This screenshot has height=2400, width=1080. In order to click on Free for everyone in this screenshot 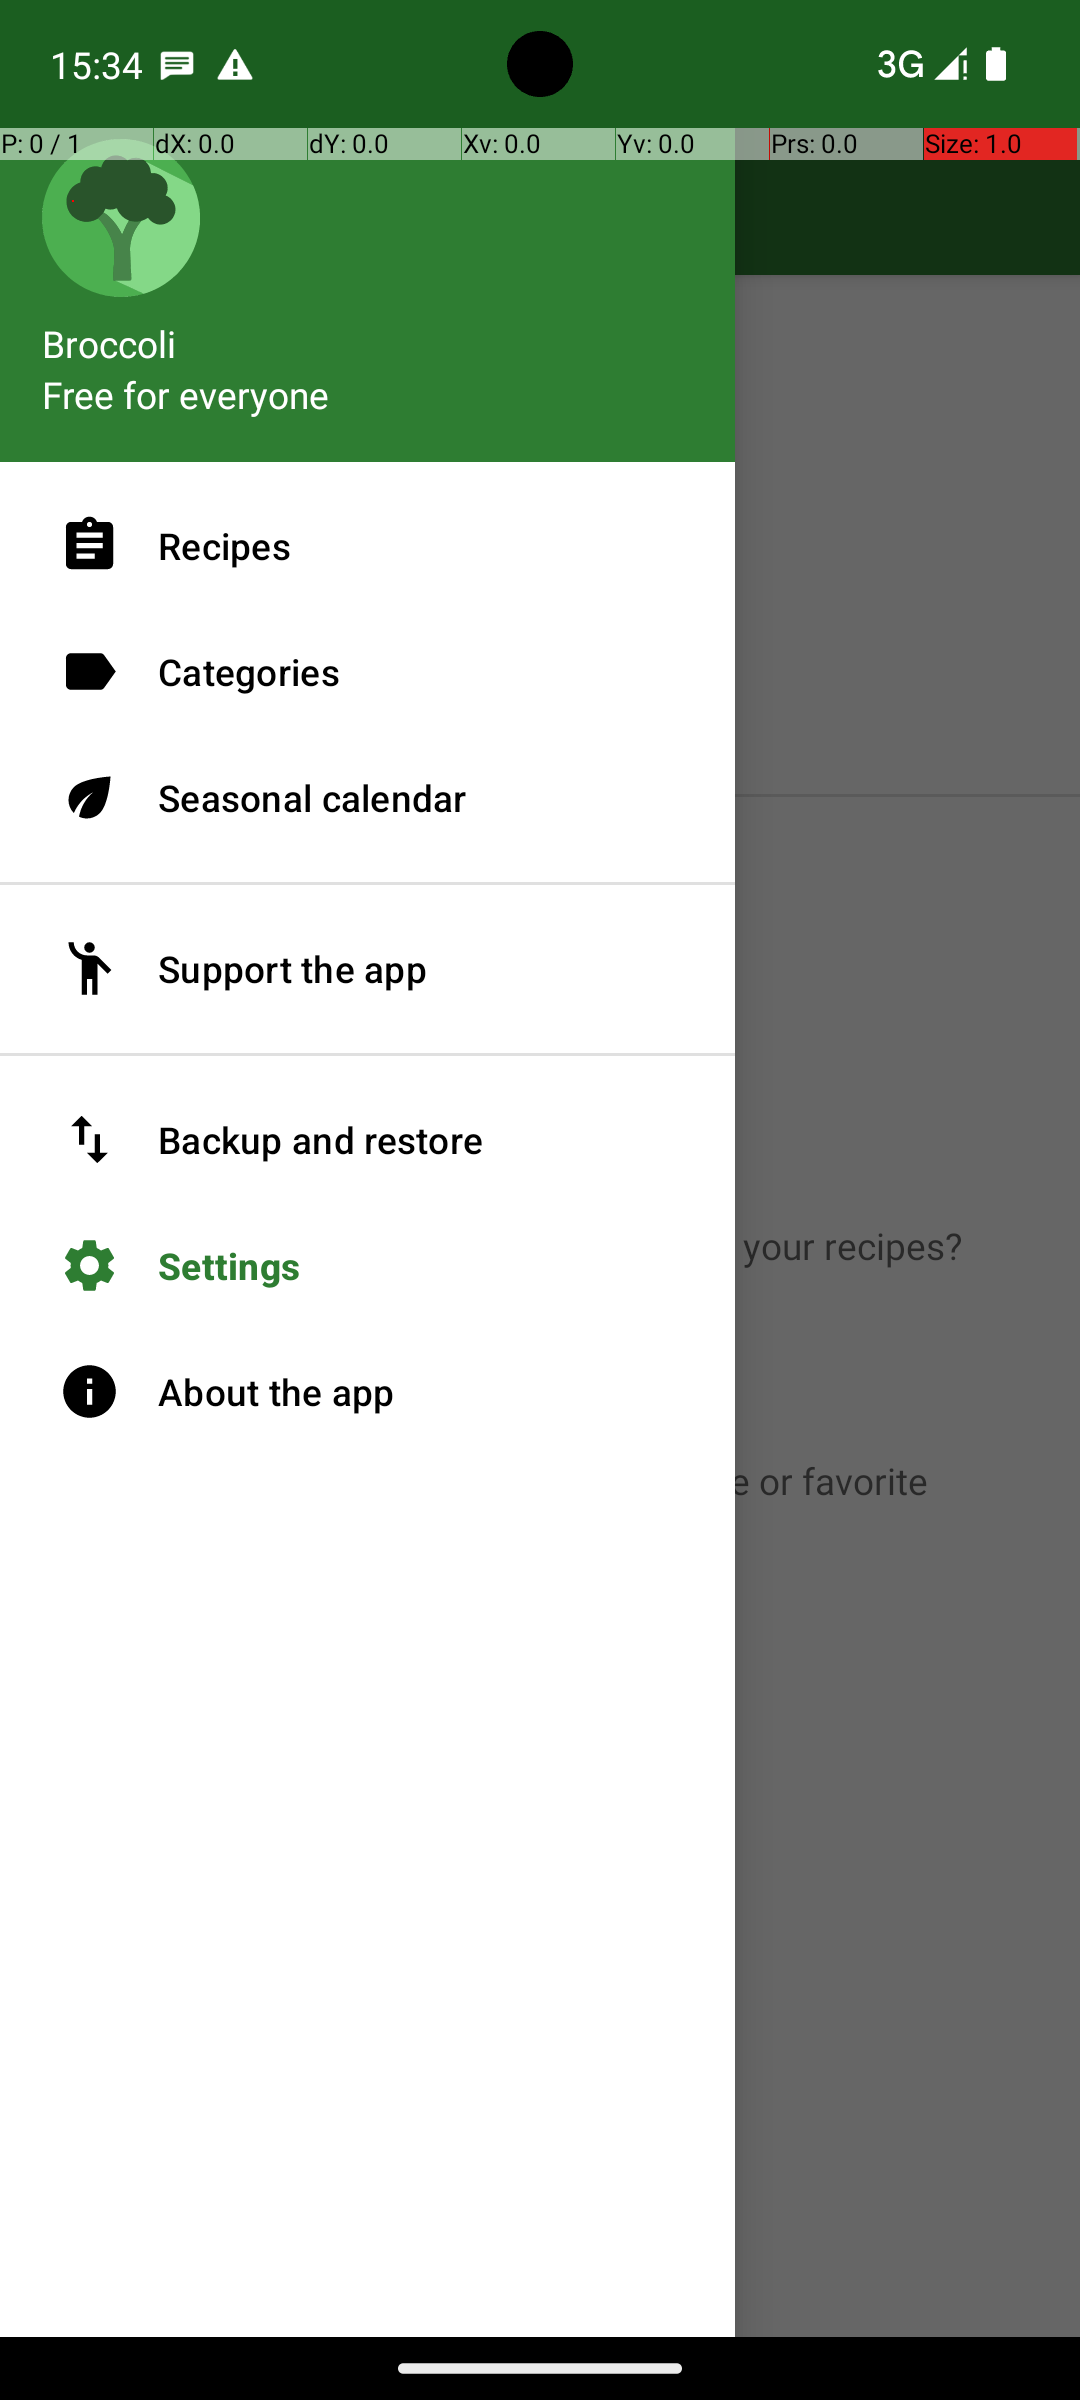, I will do `click(186, 394)`.